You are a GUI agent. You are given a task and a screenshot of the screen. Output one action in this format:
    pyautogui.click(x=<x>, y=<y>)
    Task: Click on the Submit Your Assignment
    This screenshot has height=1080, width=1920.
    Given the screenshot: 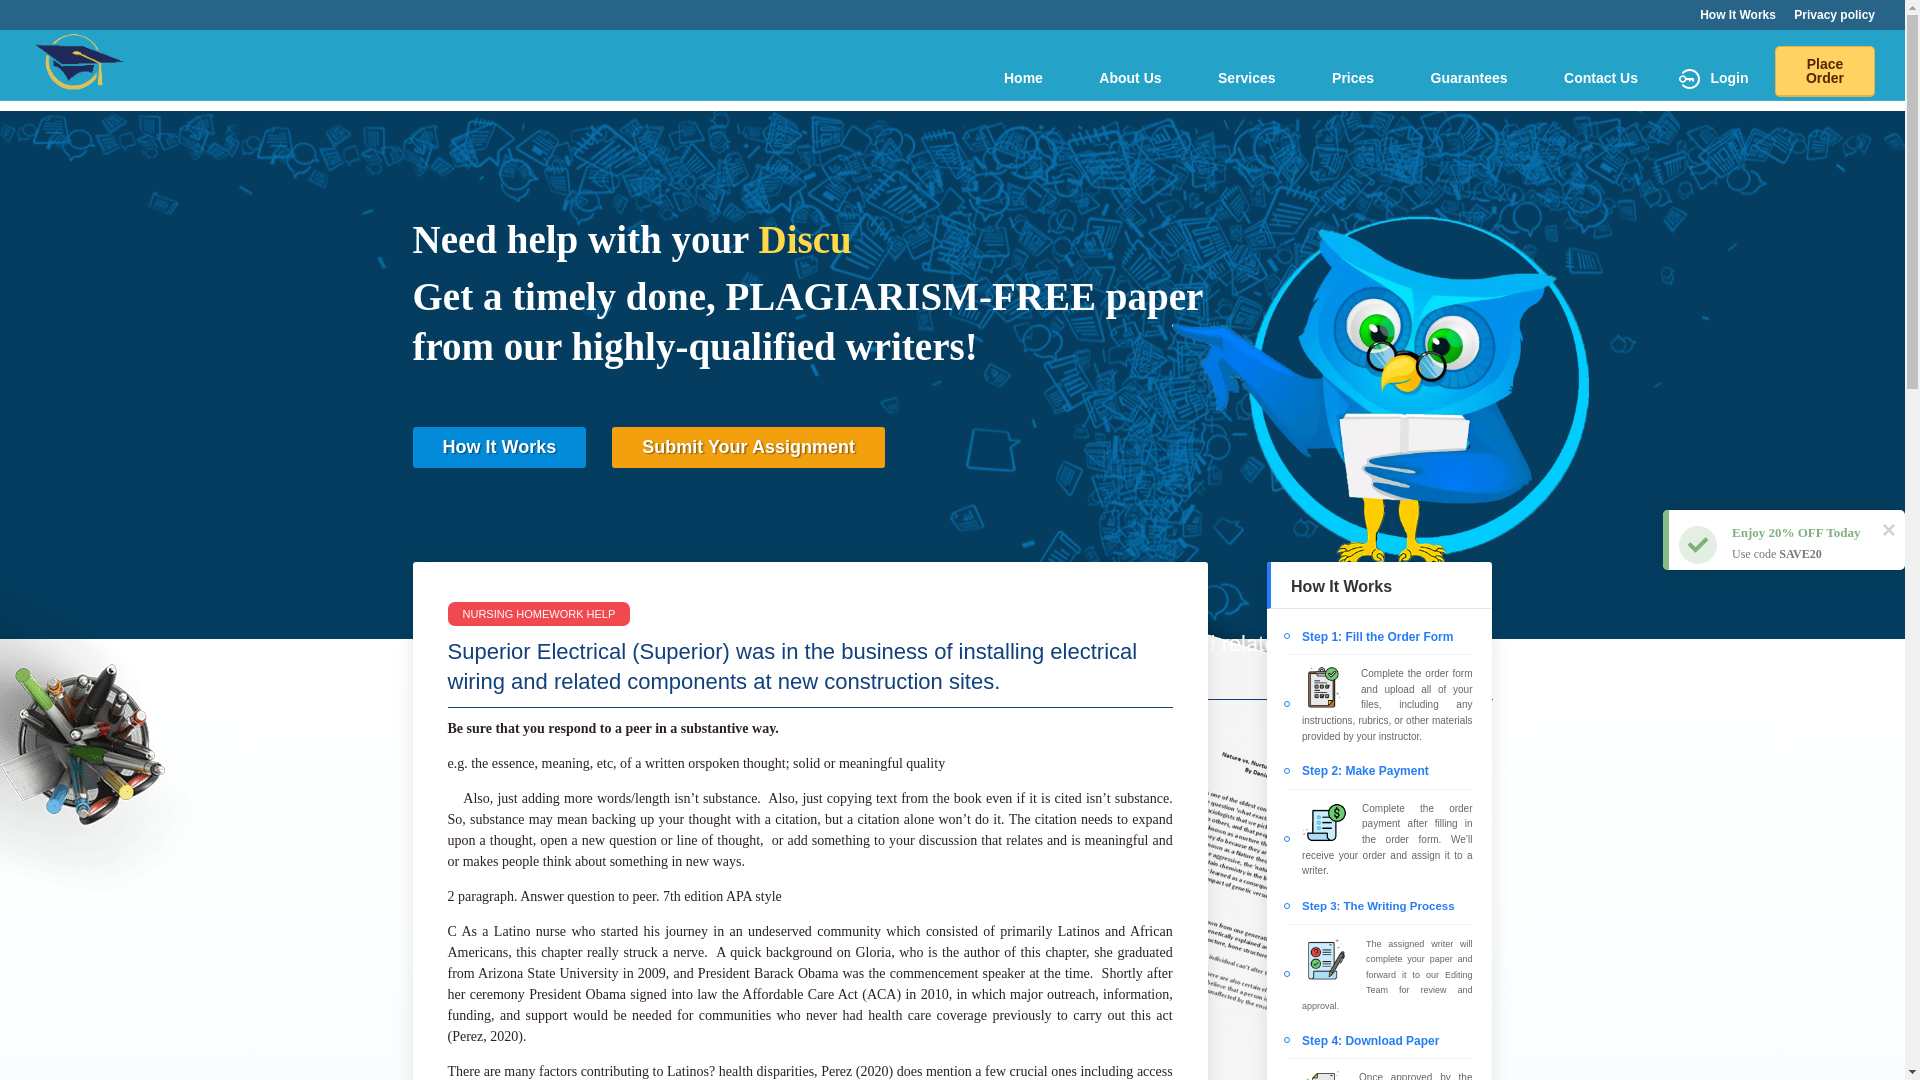 What is the action you would take?
    pyautogui.click(x=748, y=446)
    